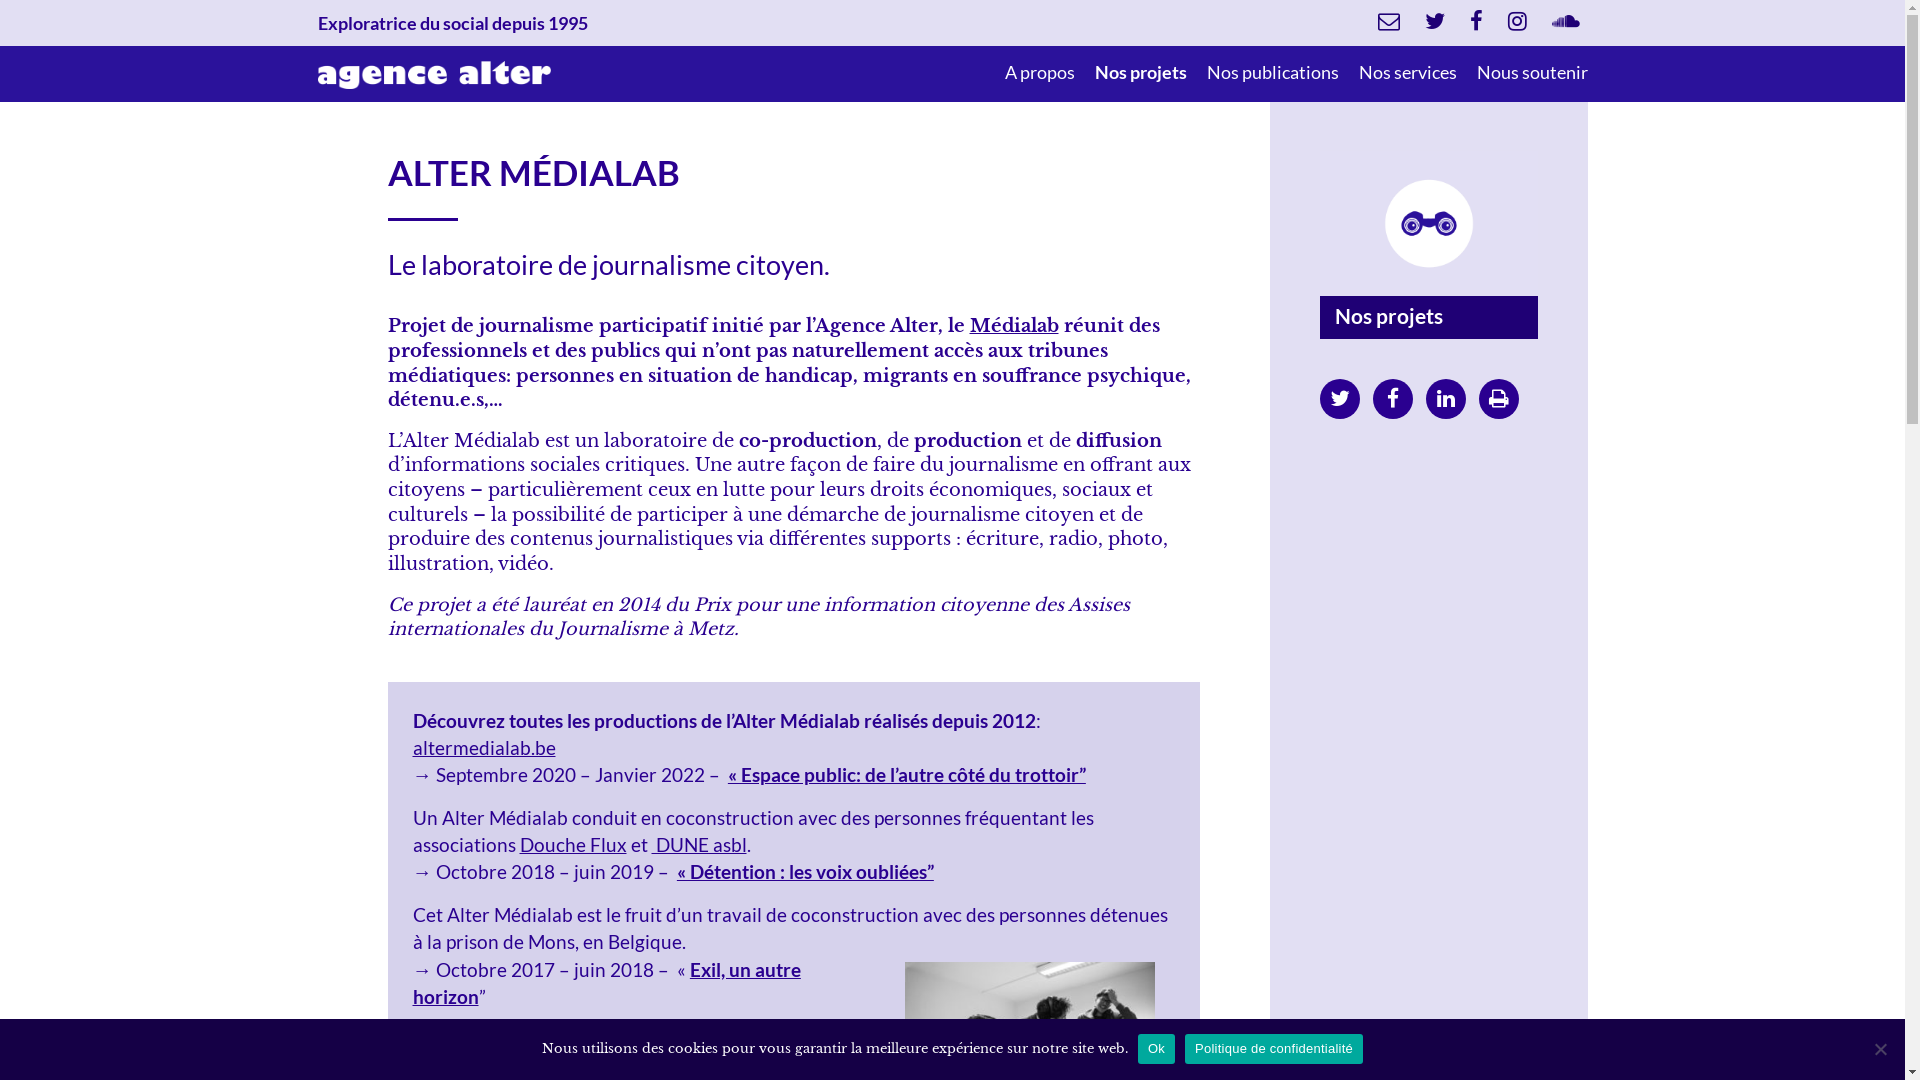 The width and height of the screenshot is (1920, 1080). Describe the element at coordinates (606, 983) in the screenshot. I see `Exil, un autre horizon` at that location.